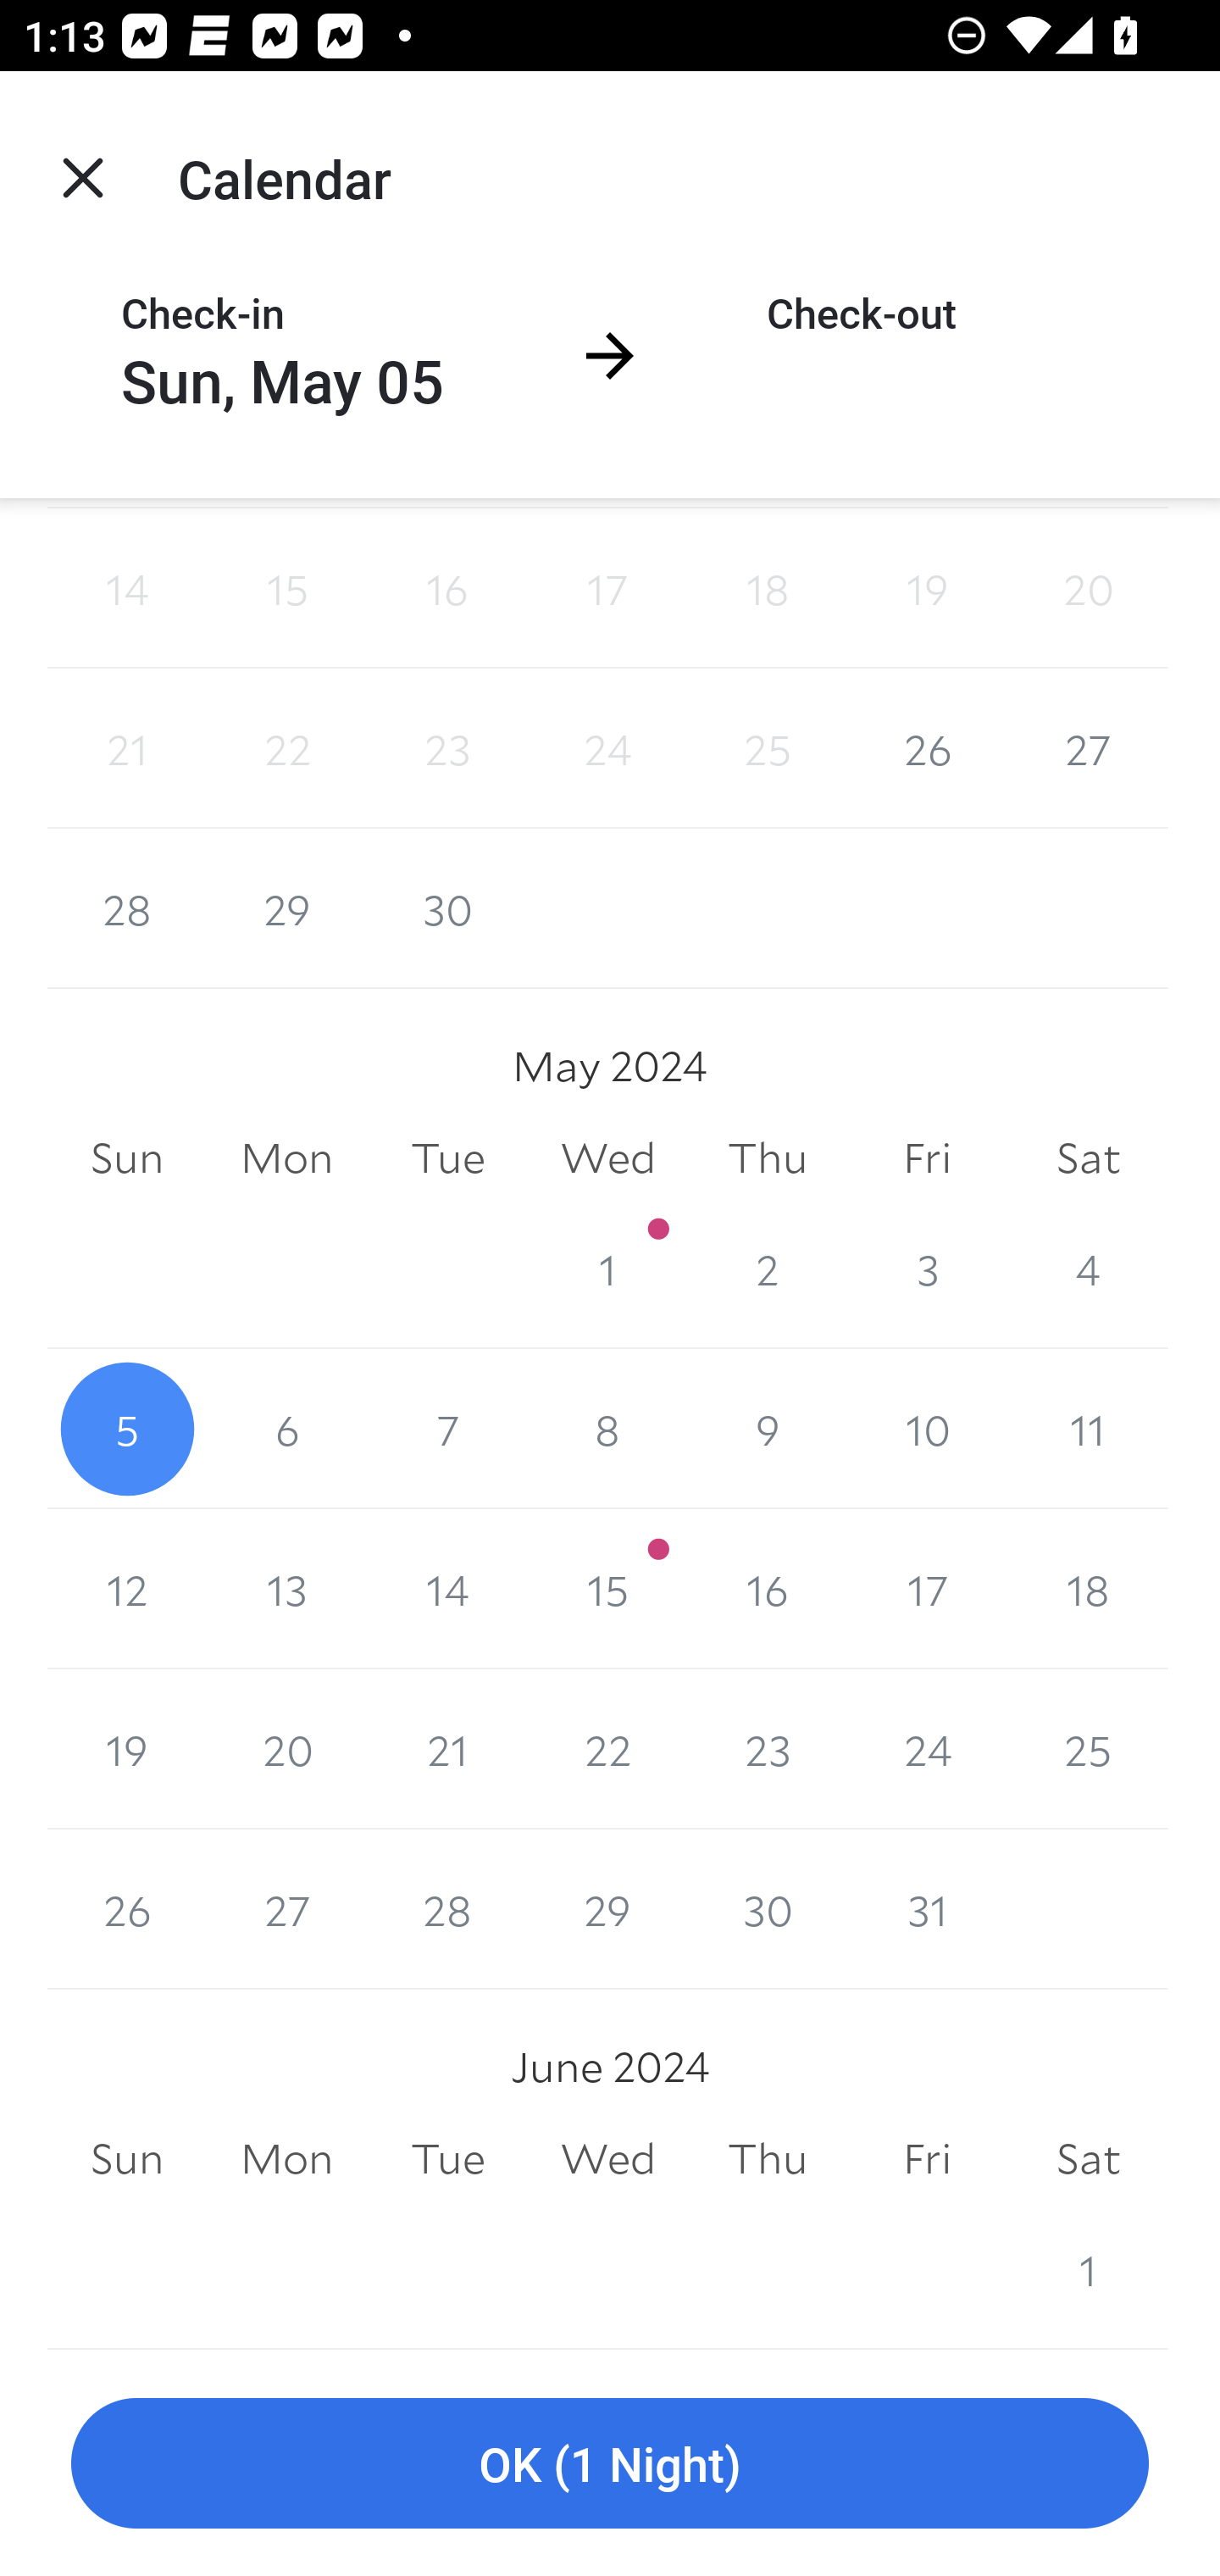  What do you see at coordinates (286, 749) in the screenshot?
I see `22 22 April 2024` at bounding box center [286, 749].